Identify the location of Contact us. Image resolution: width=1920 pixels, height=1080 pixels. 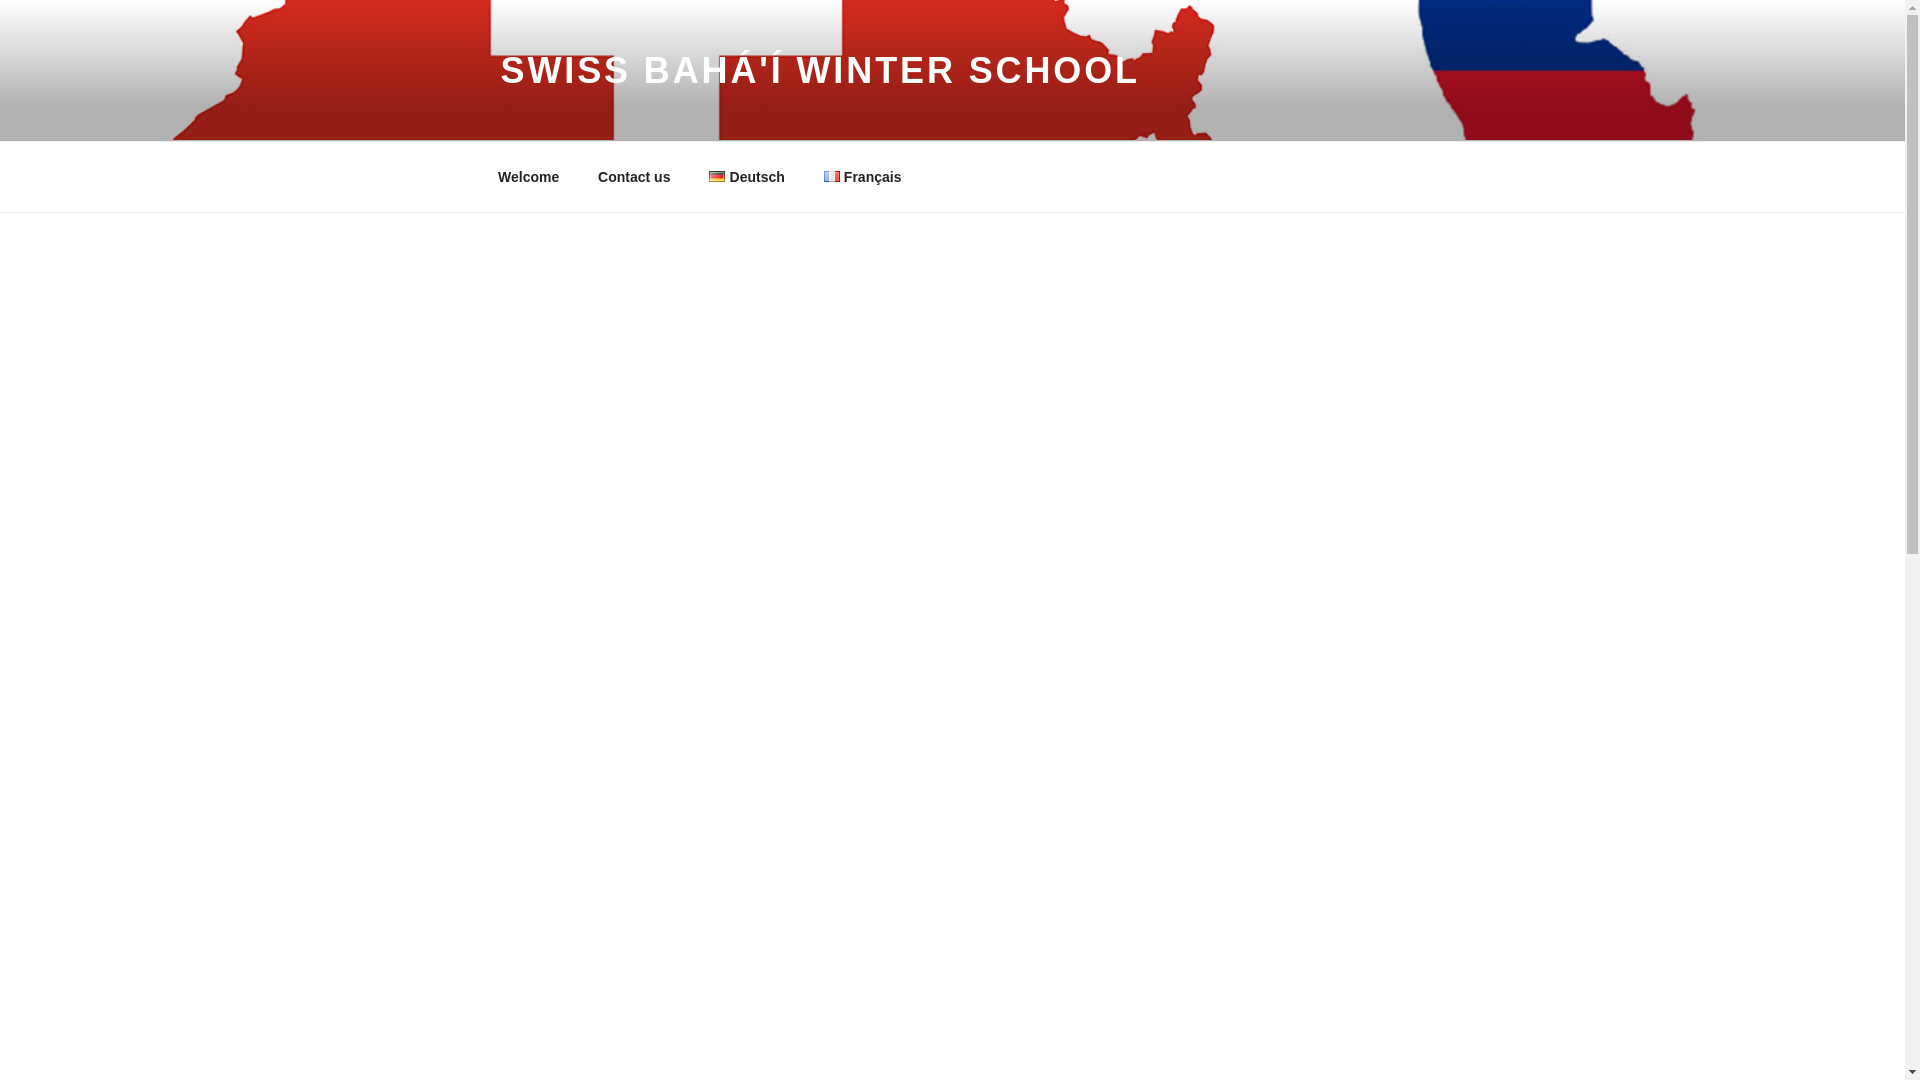
(634, 176).